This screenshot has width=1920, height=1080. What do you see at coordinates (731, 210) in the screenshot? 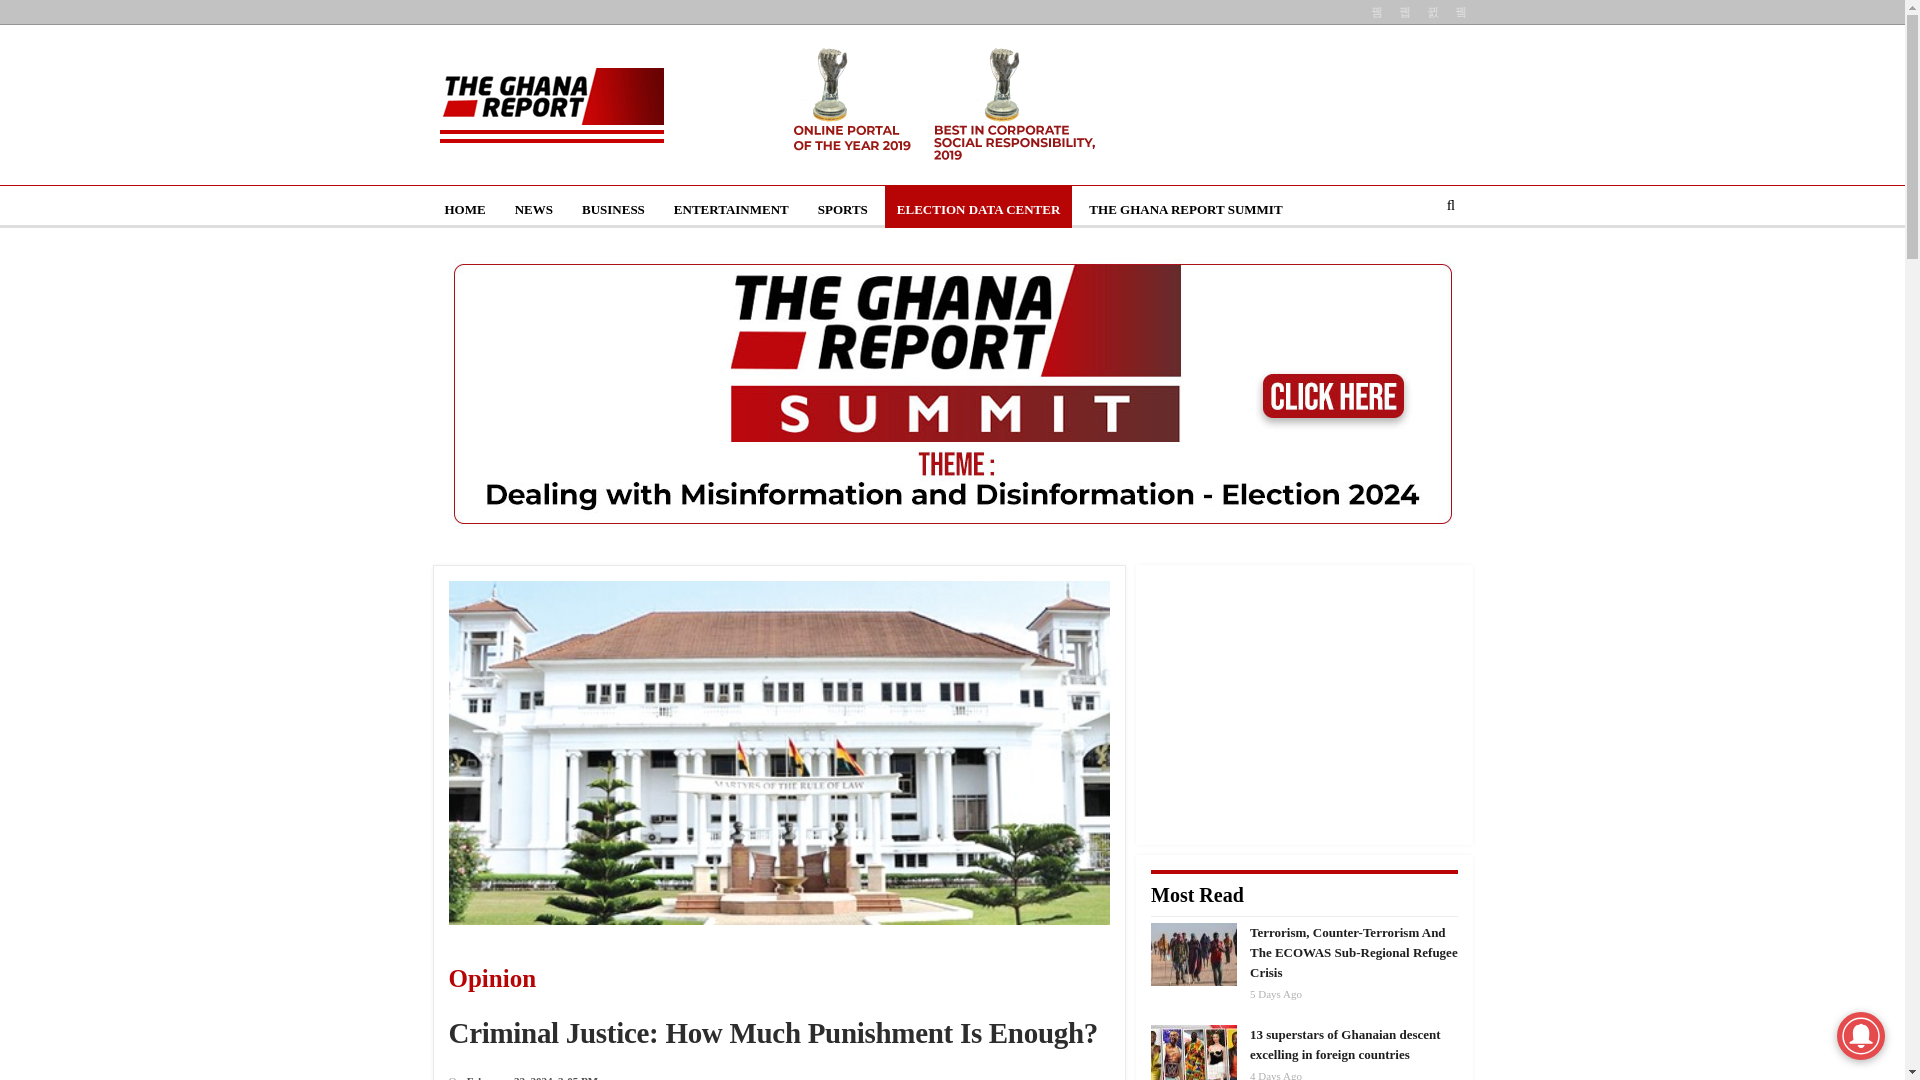
I see `ENTERTAINMENT` at bounding box center [731, 210].